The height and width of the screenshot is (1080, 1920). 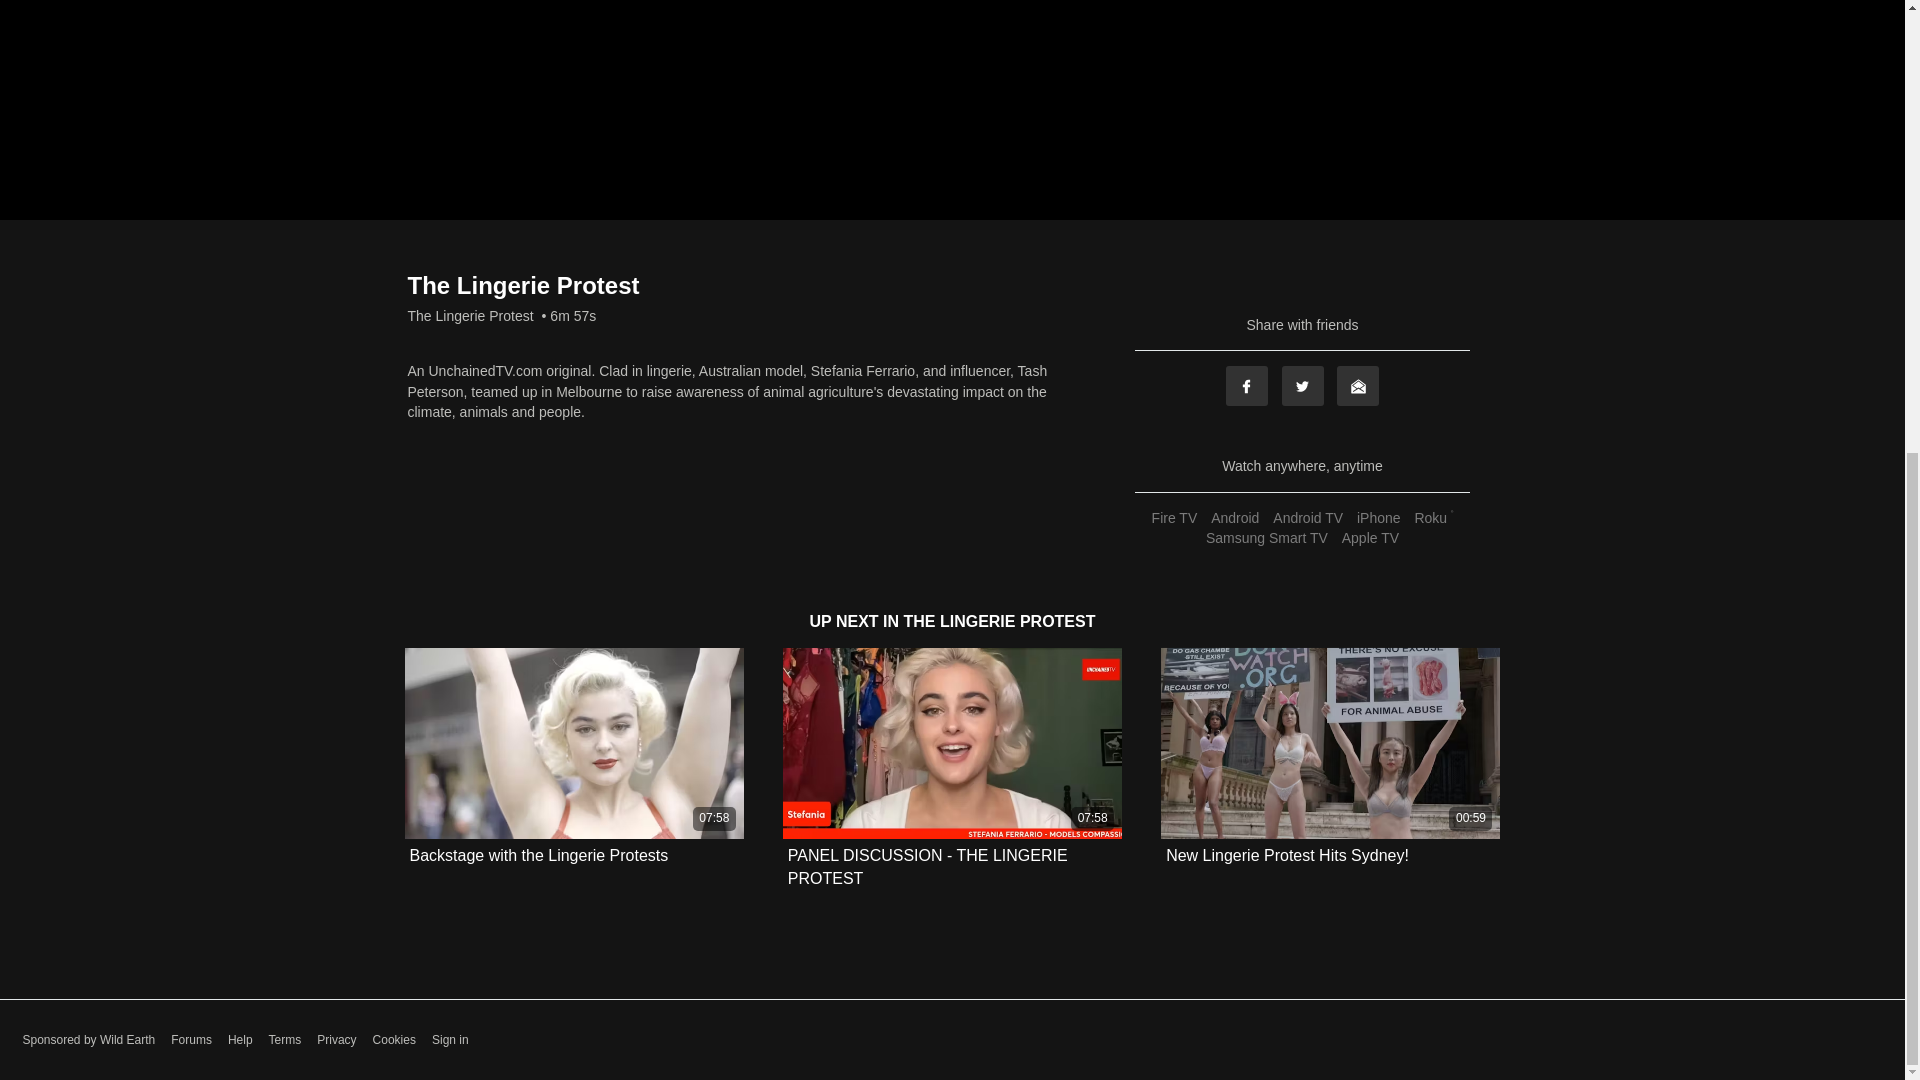 I want to click on Apple TV, so click(x=1370, y=538).